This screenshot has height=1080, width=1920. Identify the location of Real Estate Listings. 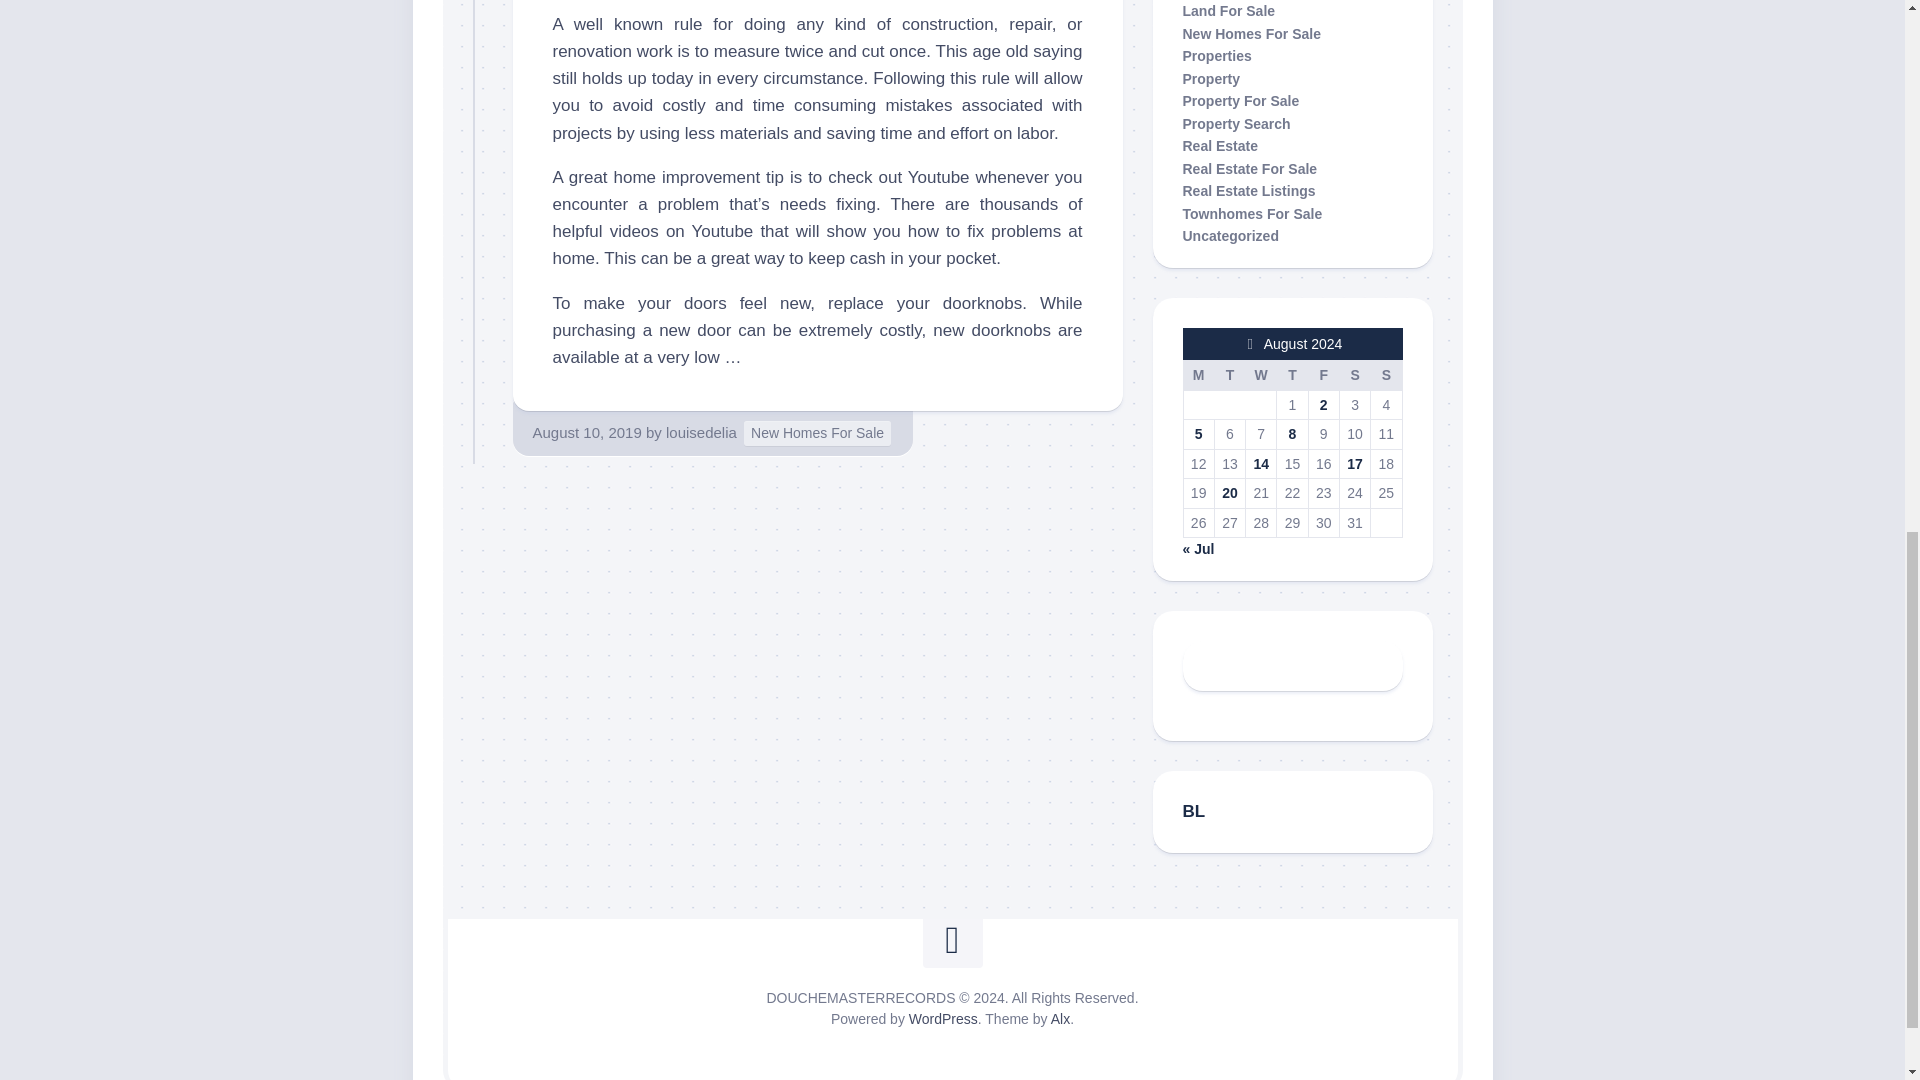
(1248, 190).